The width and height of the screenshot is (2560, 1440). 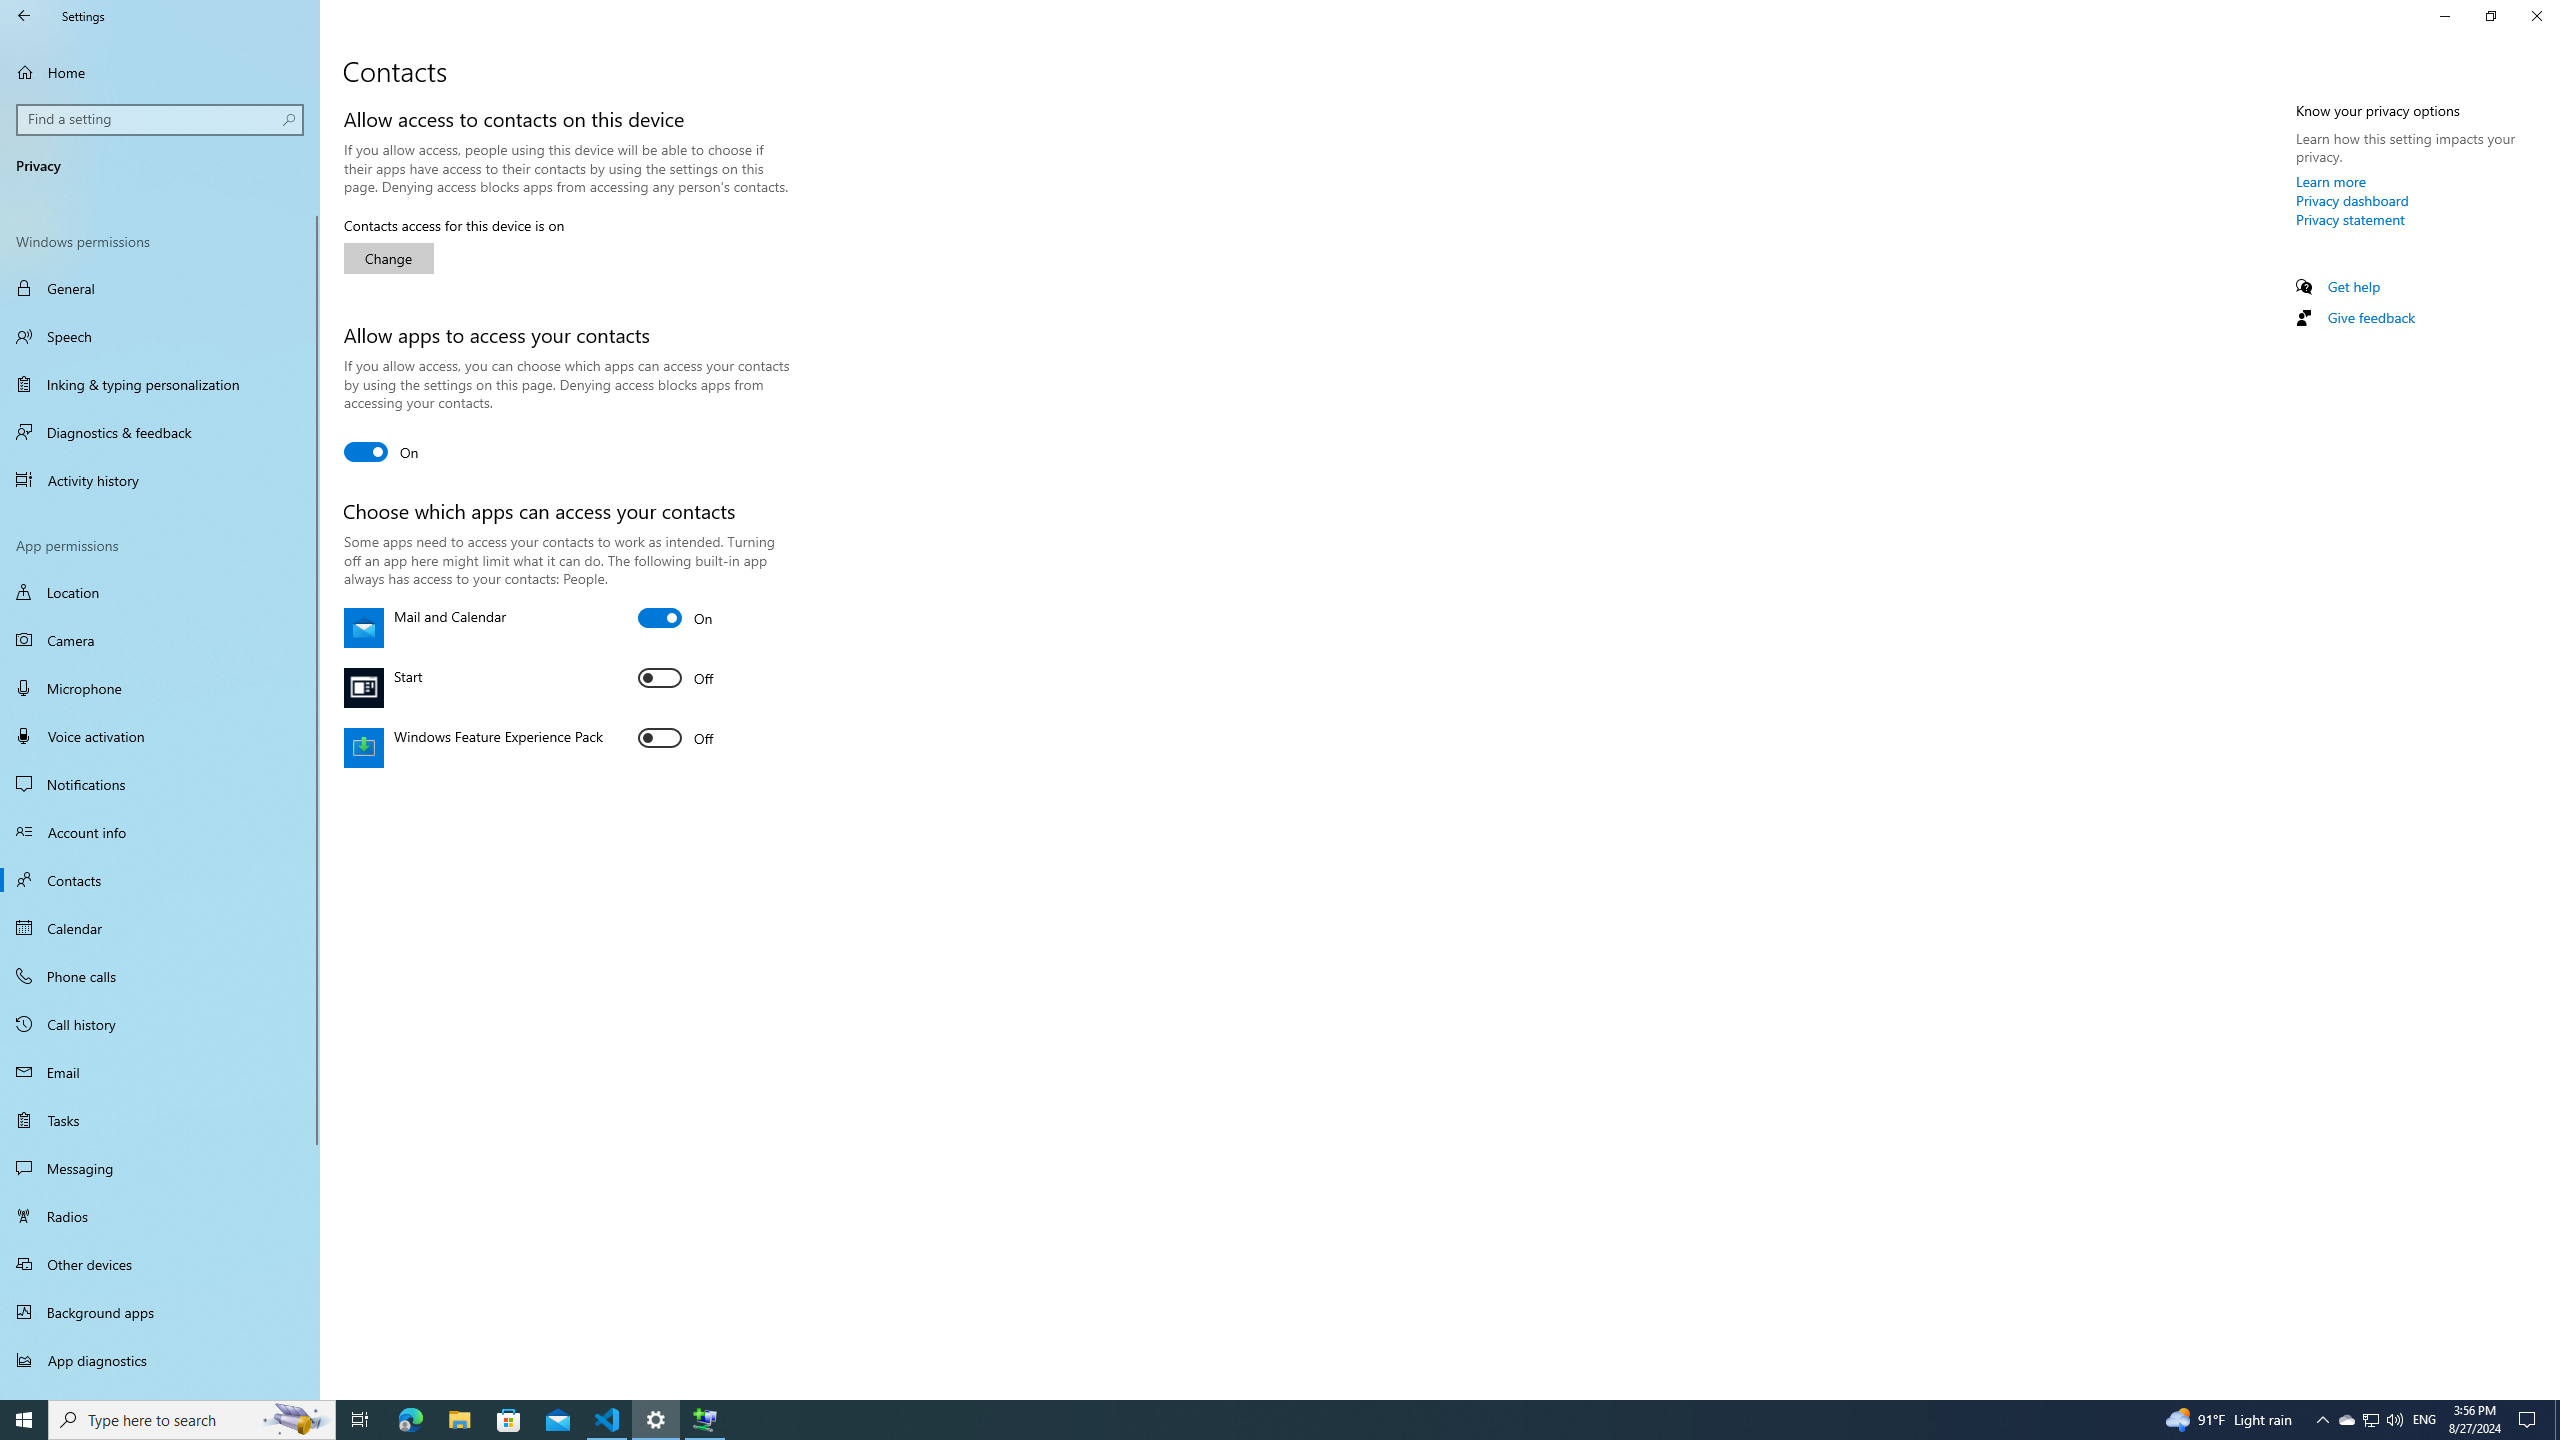 I want to click on Restore Settings, so click(x=2490, y=16).